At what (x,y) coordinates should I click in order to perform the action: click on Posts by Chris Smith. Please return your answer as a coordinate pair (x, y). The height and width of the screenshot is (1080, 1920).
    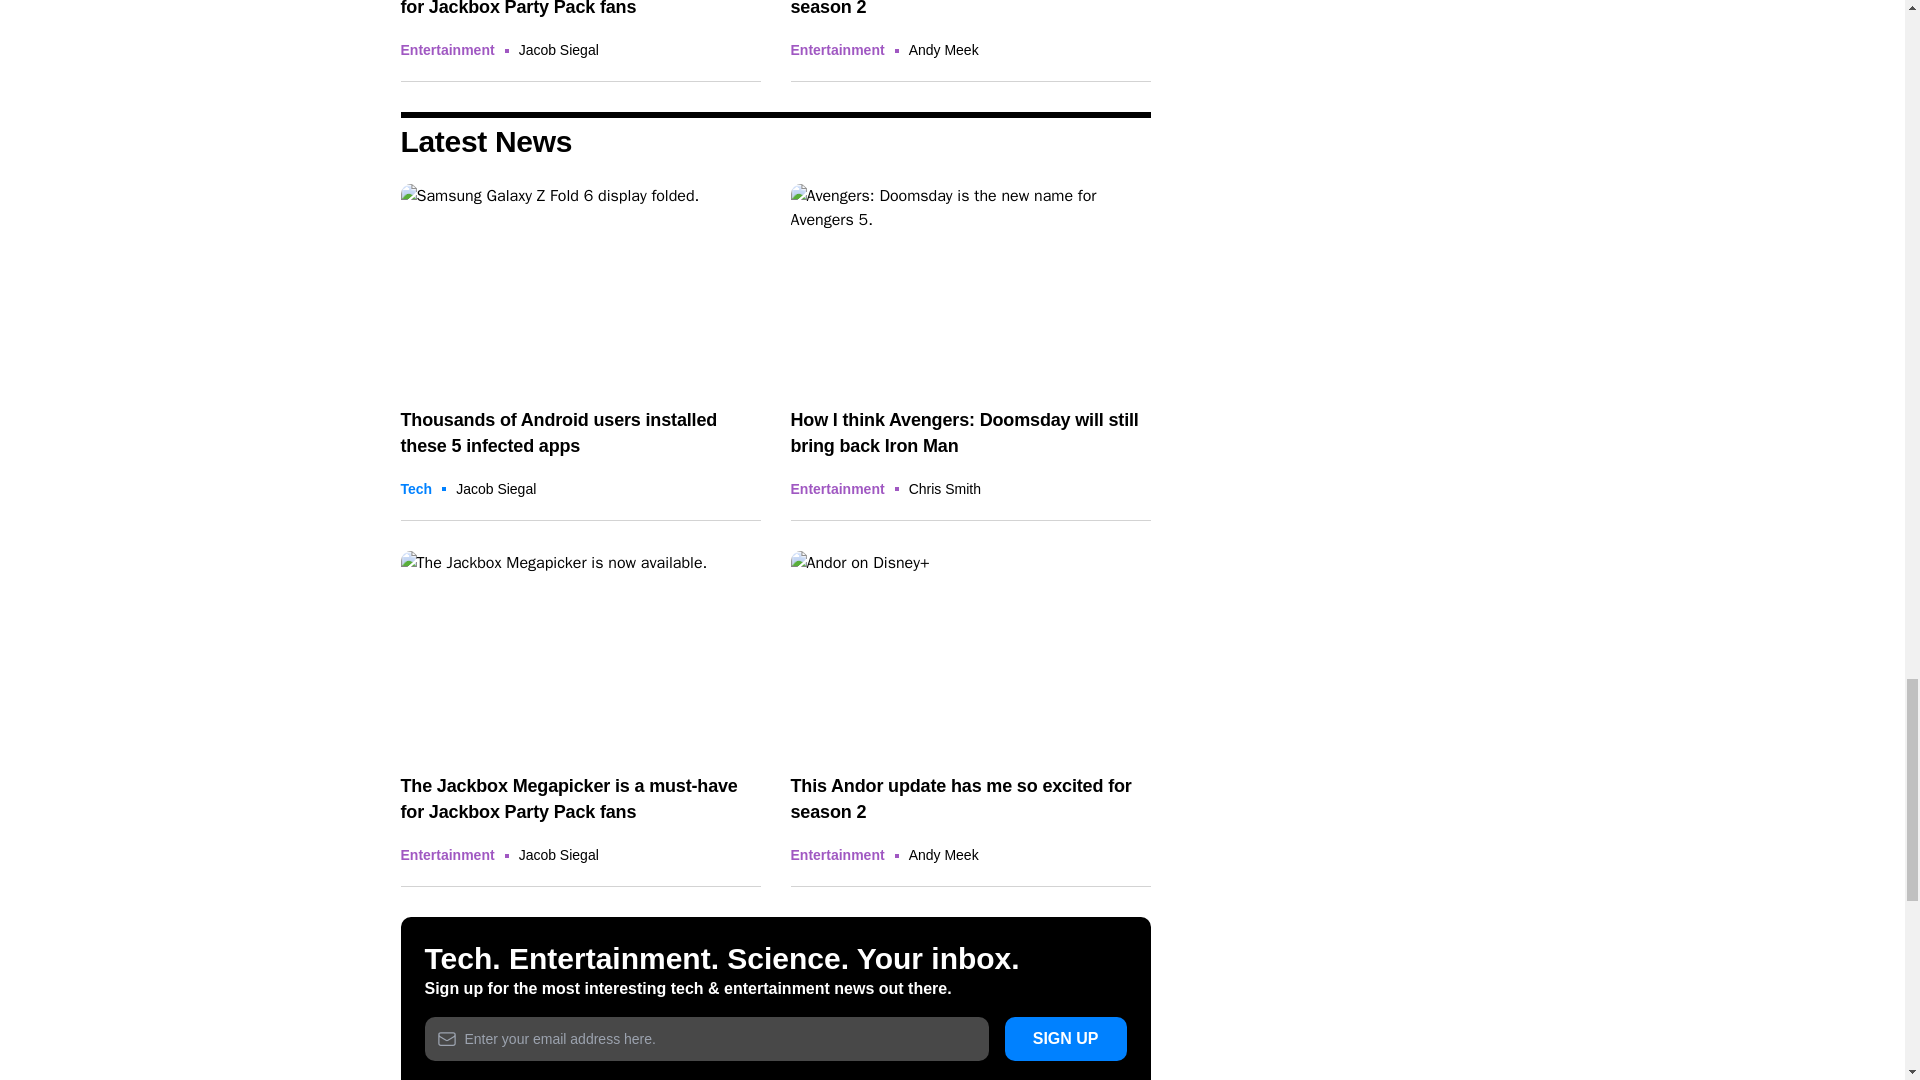
    Looking at the image, I should click on (944, 488).